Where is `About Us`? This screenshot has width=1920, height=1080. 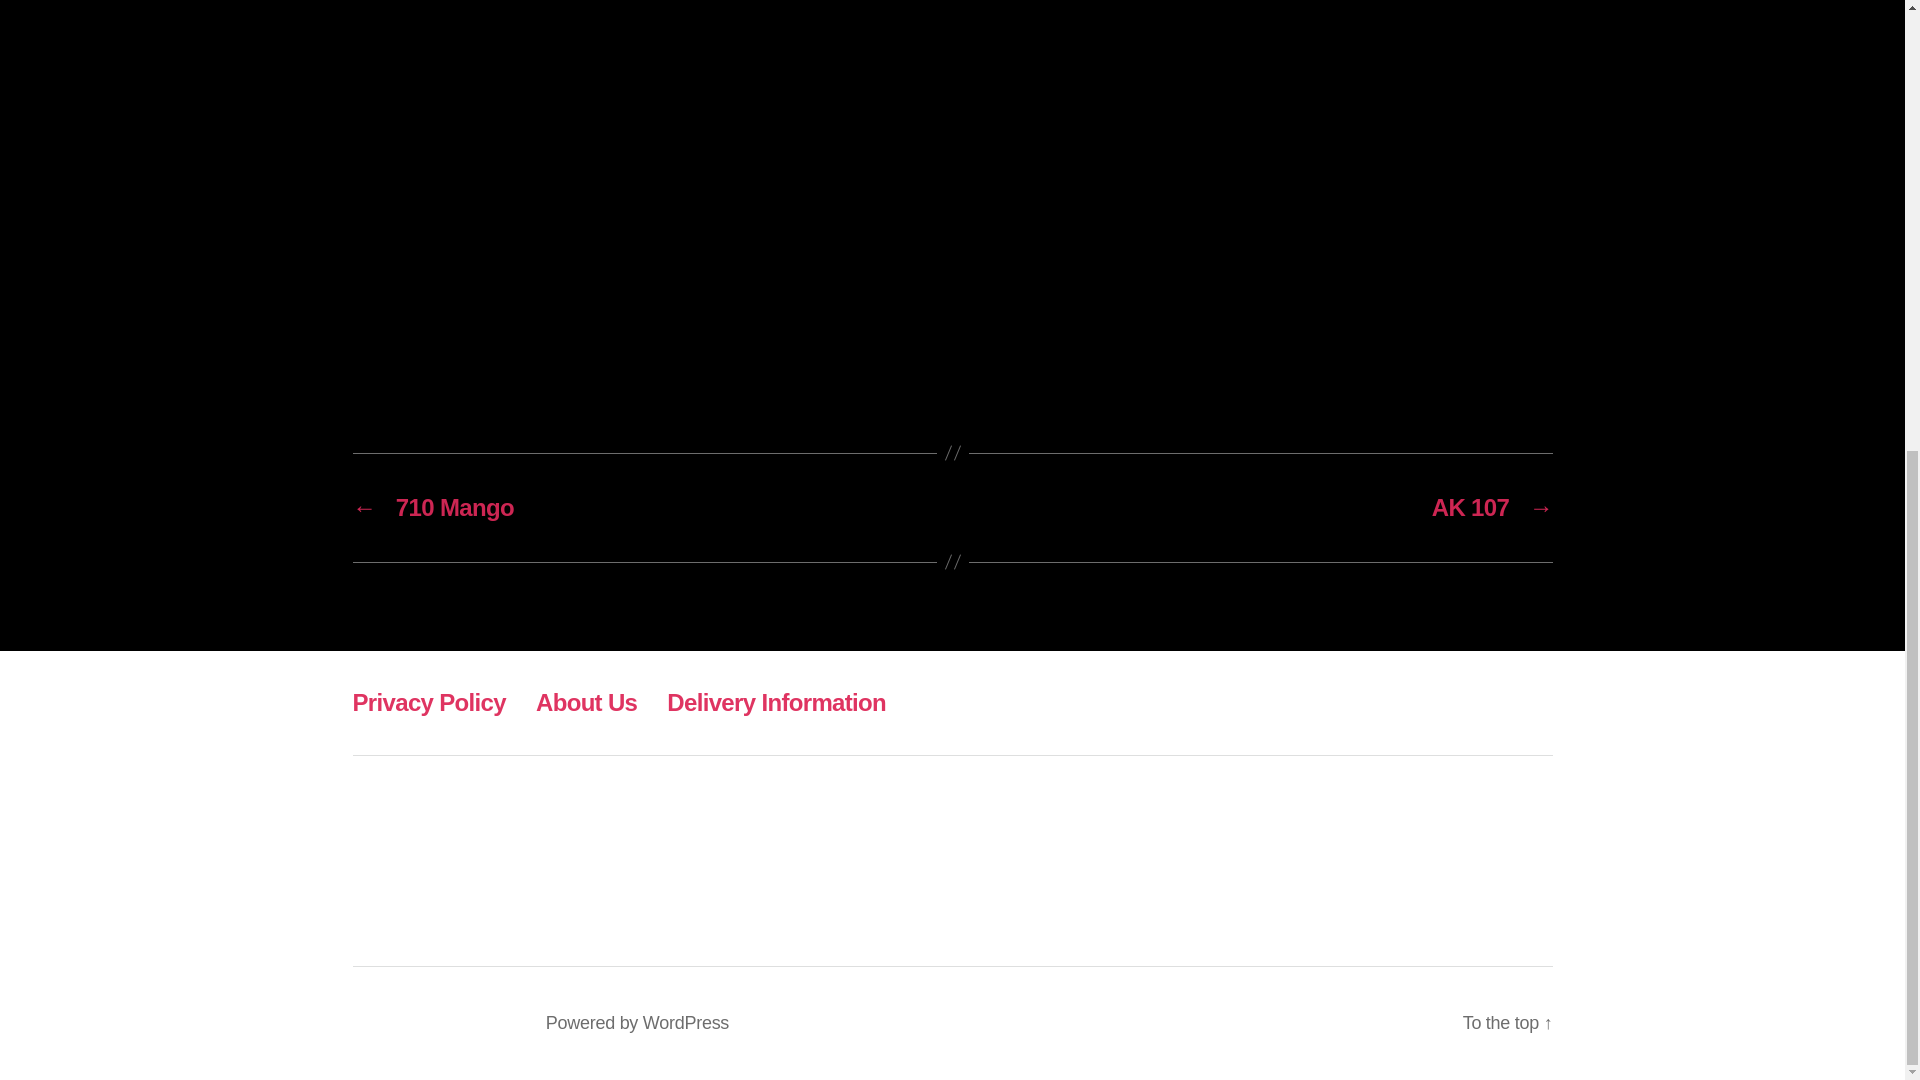 About Us is located at coordinates (586, 702).